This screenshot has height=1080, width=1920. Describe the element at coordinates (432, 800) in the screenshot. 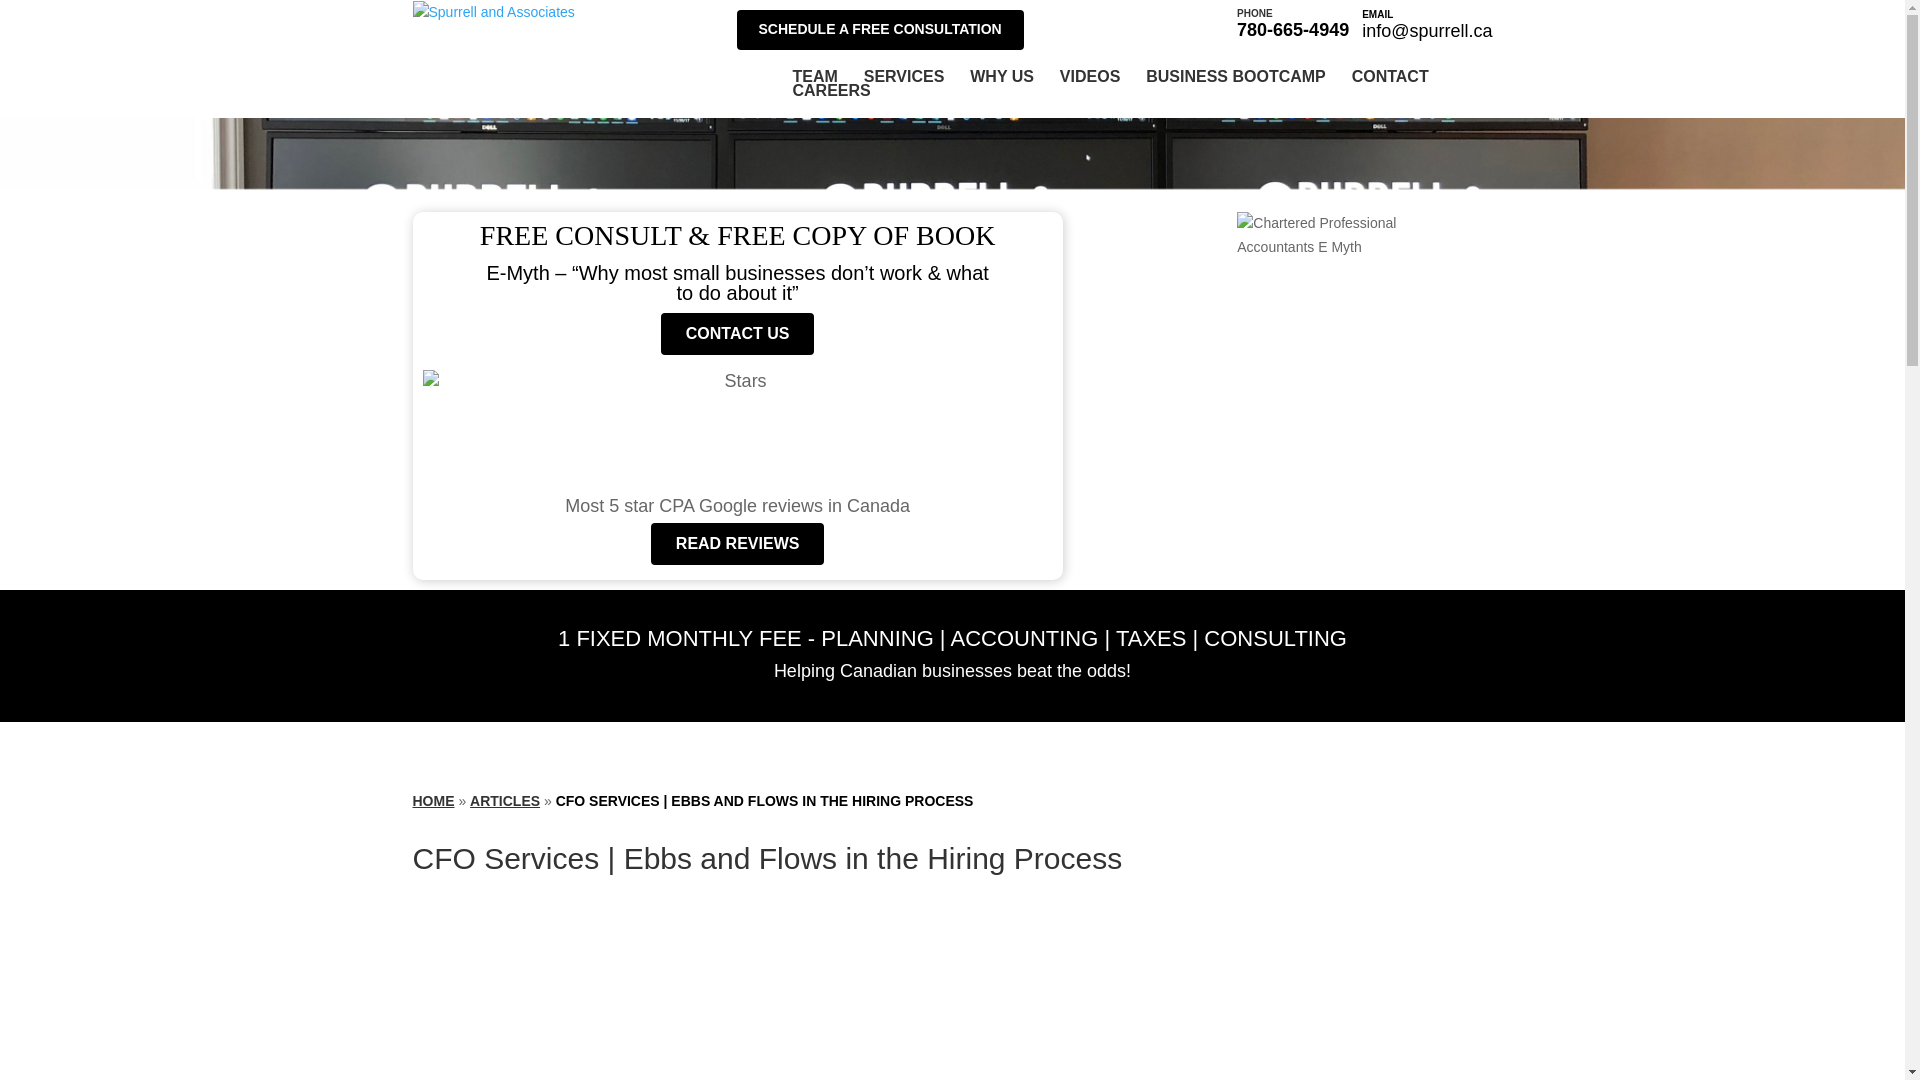

I see `ARTICLES` at that location.